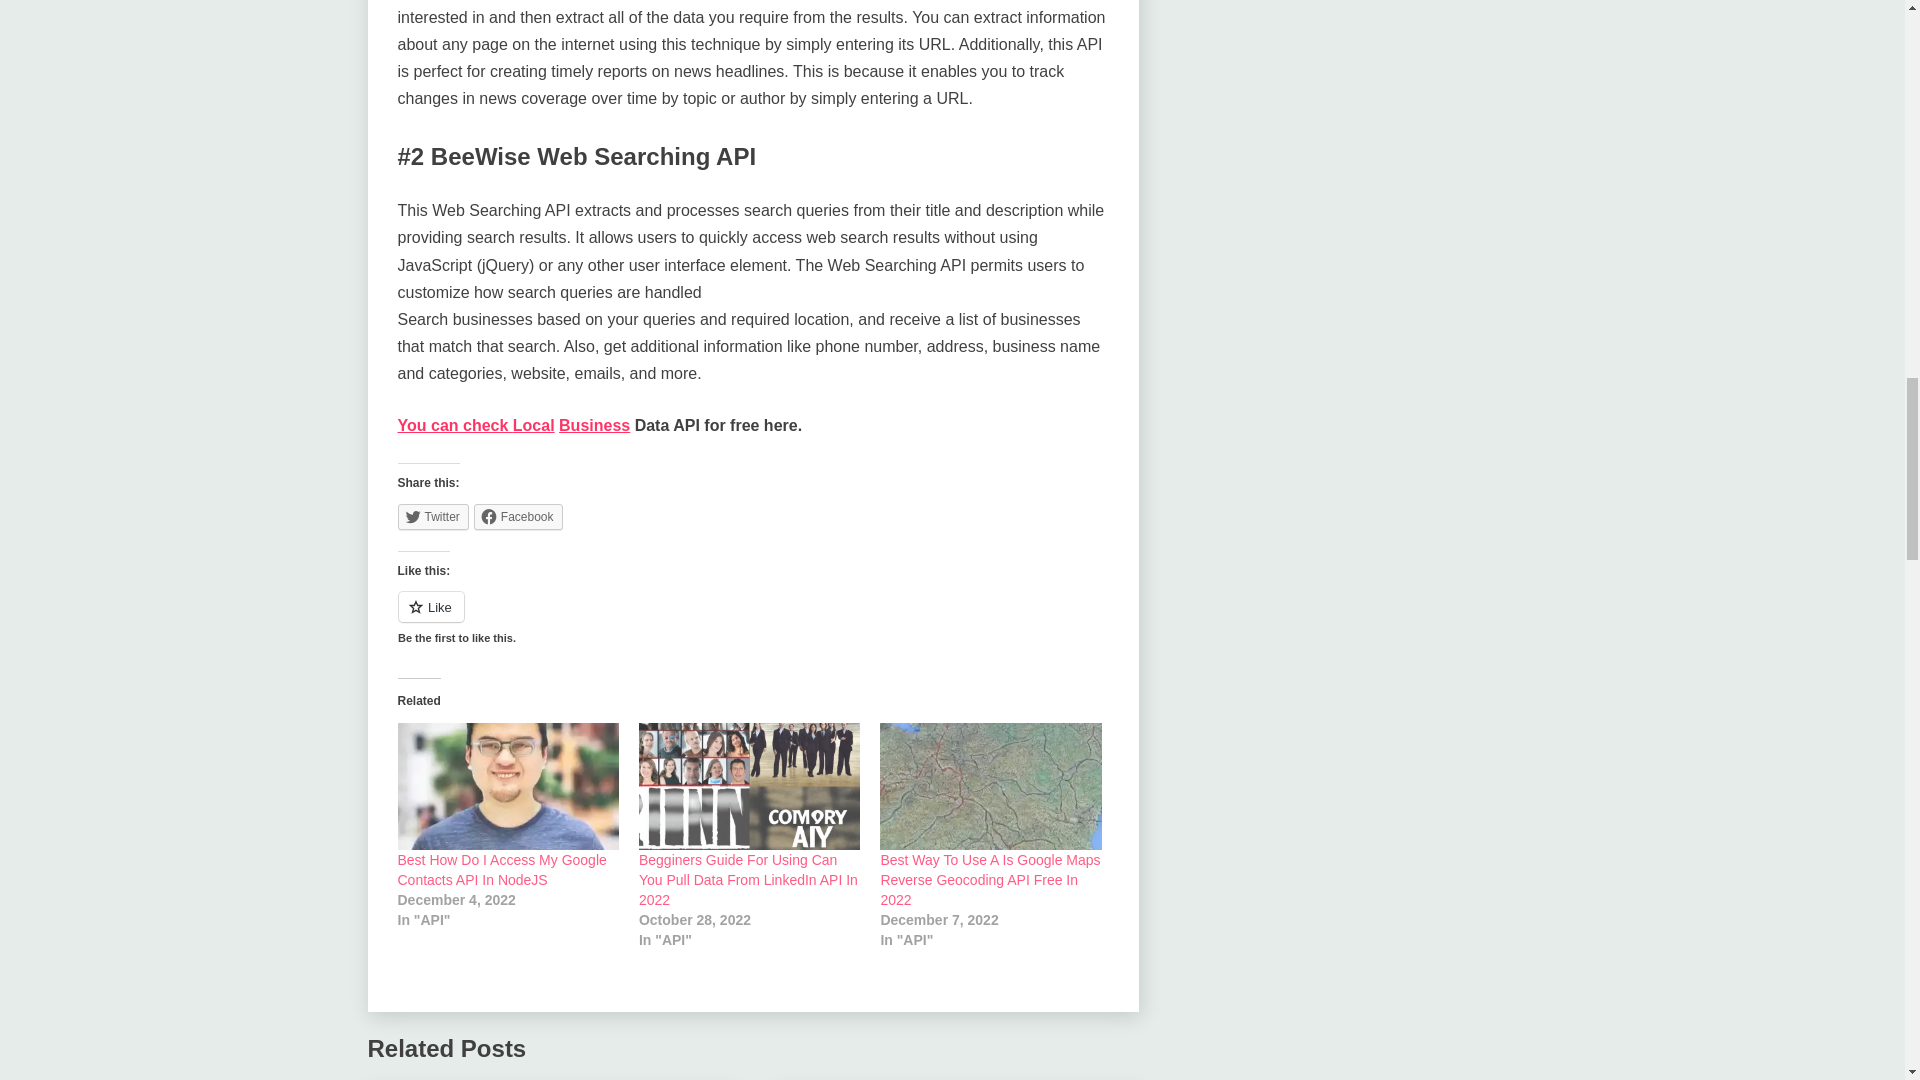 This screenshot has width=1920, height=1080. What do you see at coordinates (432, 517) in the screenshot?
I see `Click to share on Twitter` at bounding box center [432, 517].